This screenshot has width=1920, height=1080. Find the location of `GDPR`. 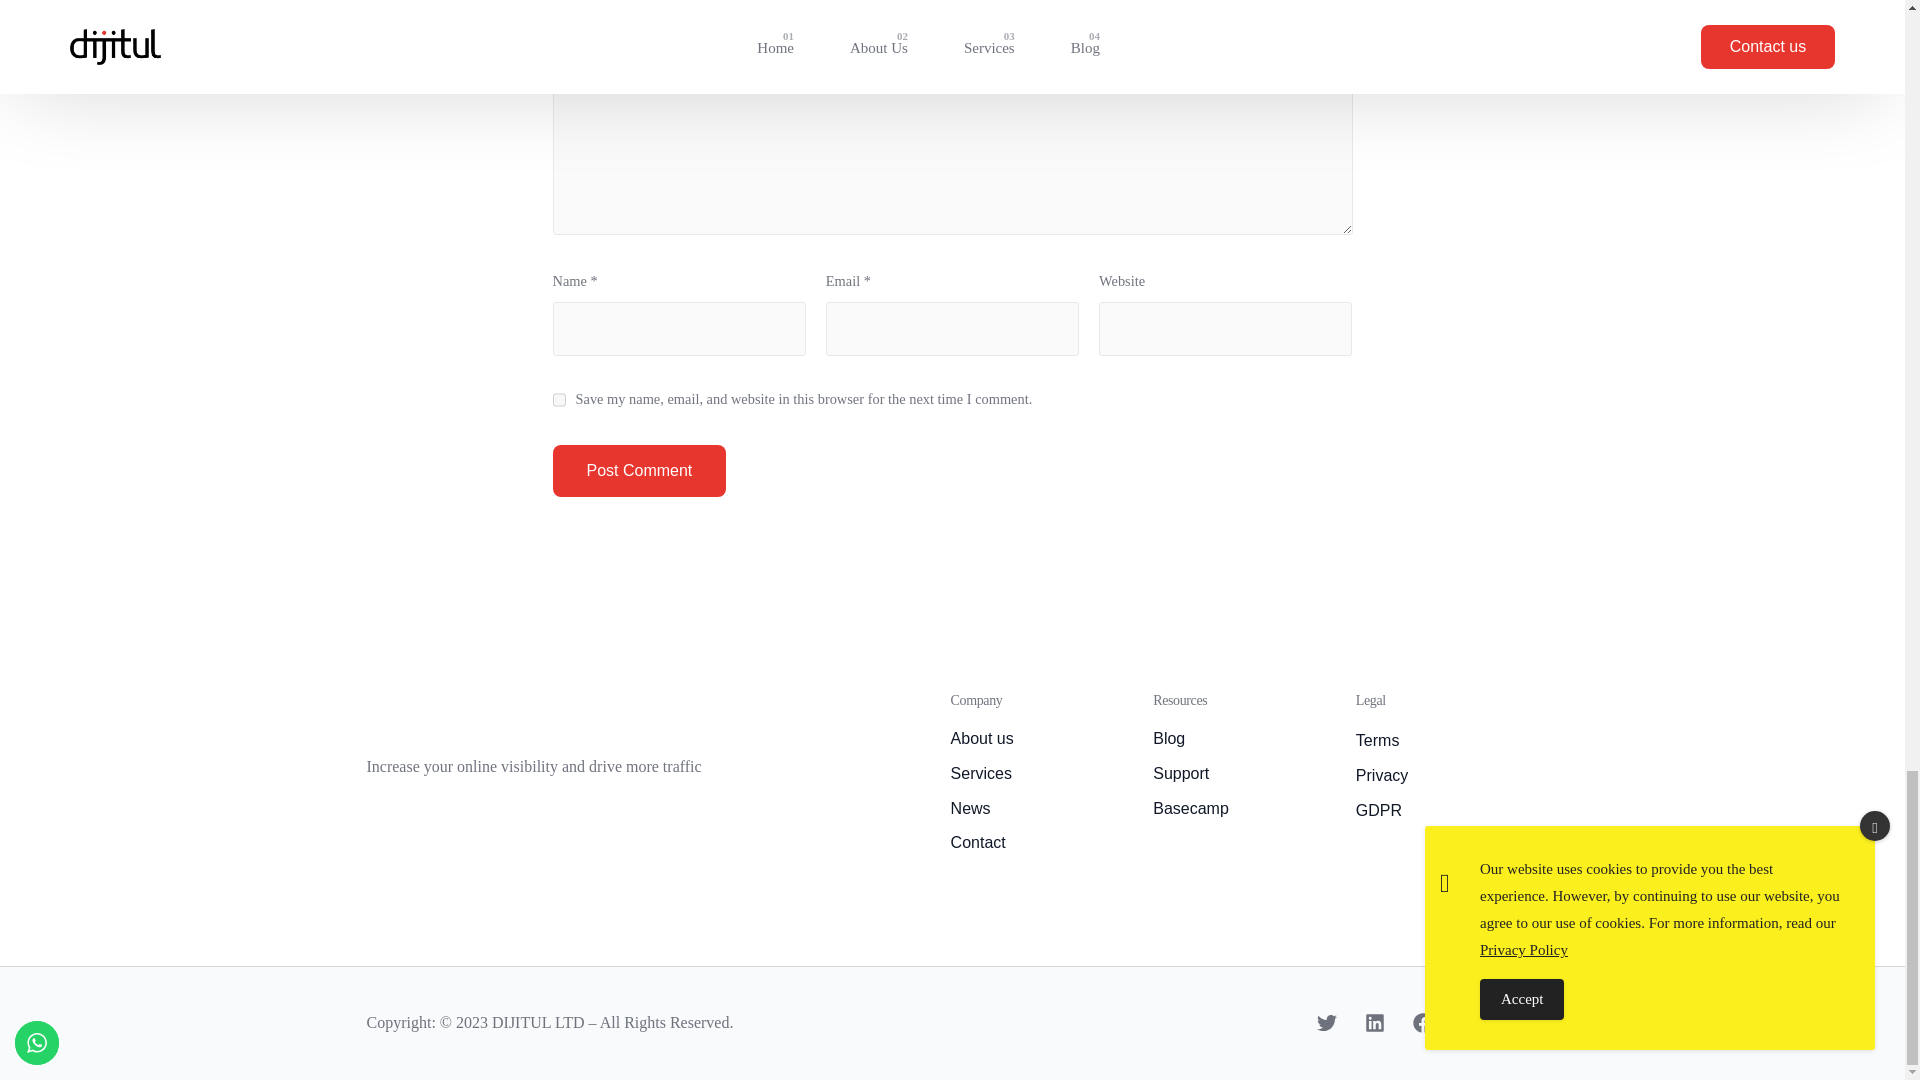

GDPR is located at coordinates (1447, 812).